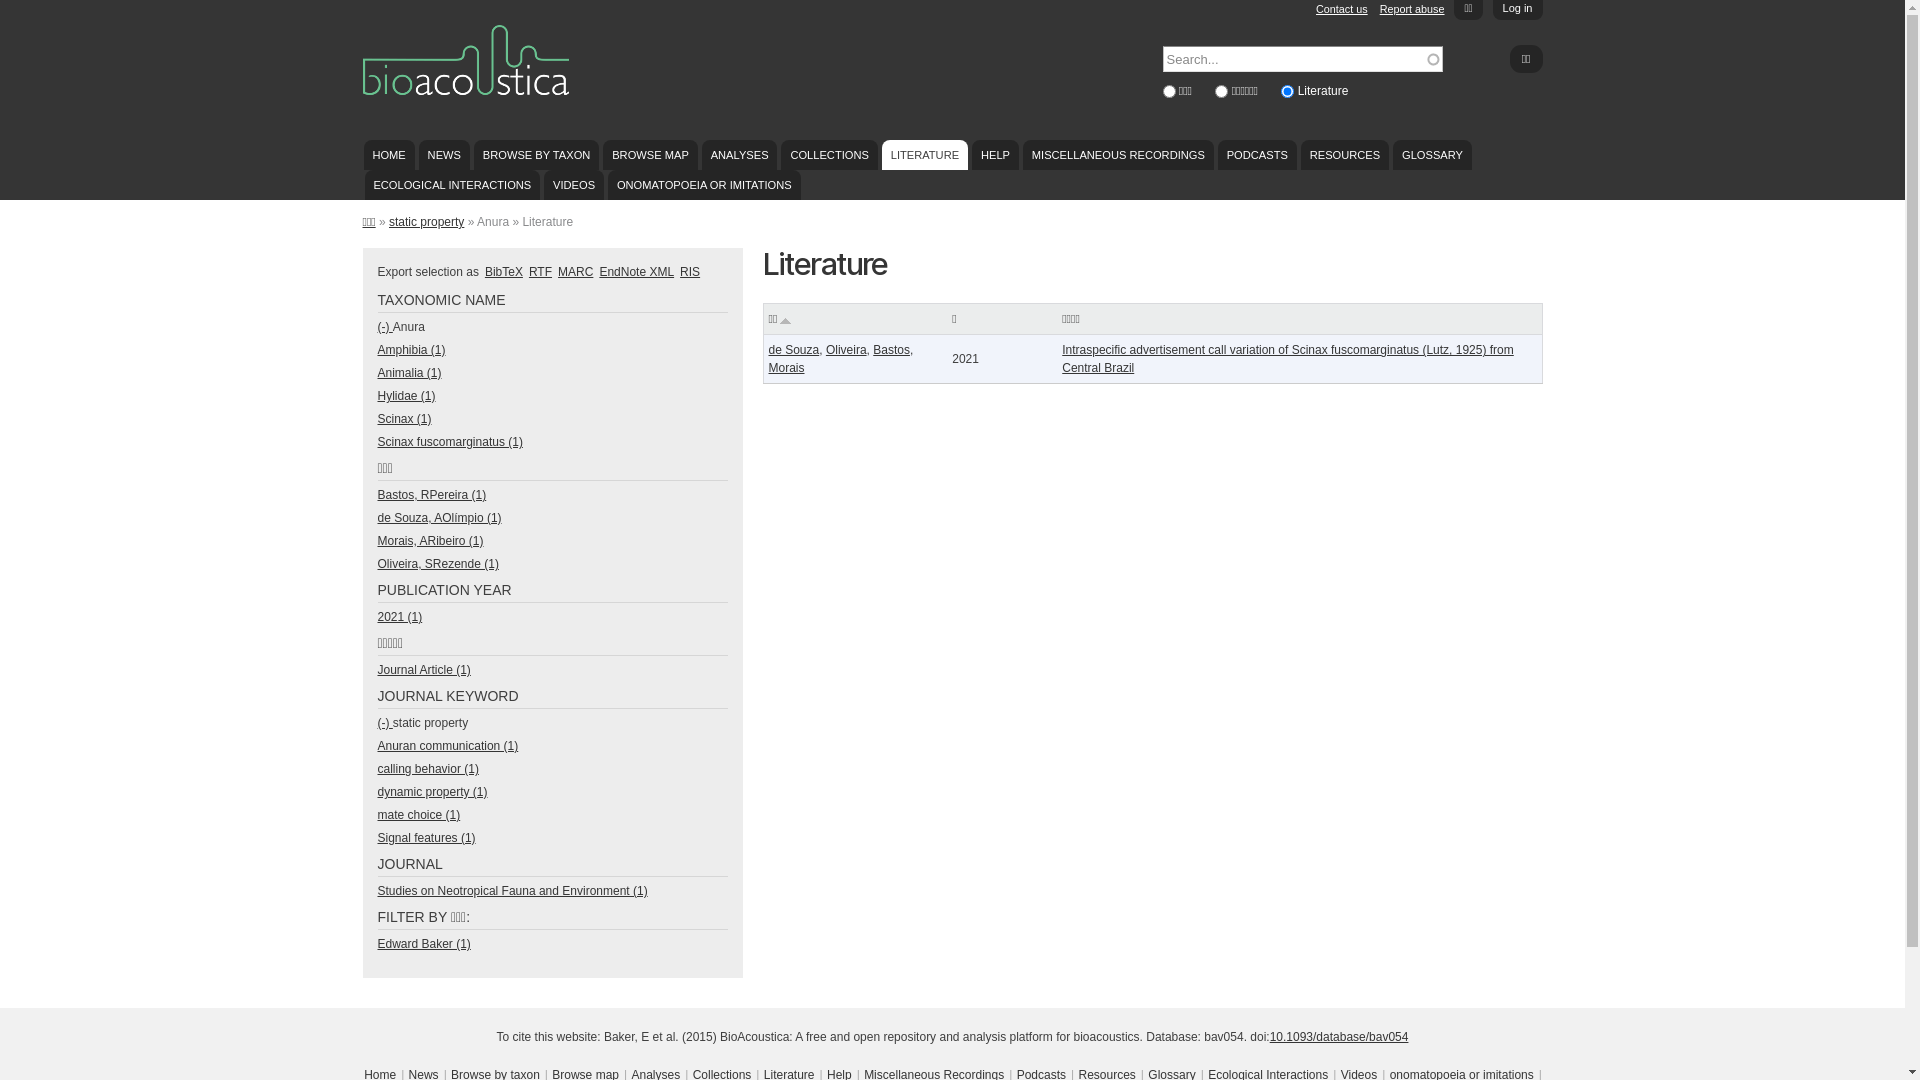 This screenshot has height=1080, width=1920. What do you see at coordinates (386, 327) in the screenshot?
I see `(-)
Remove Anura filter` at bounding box center [386, 327].